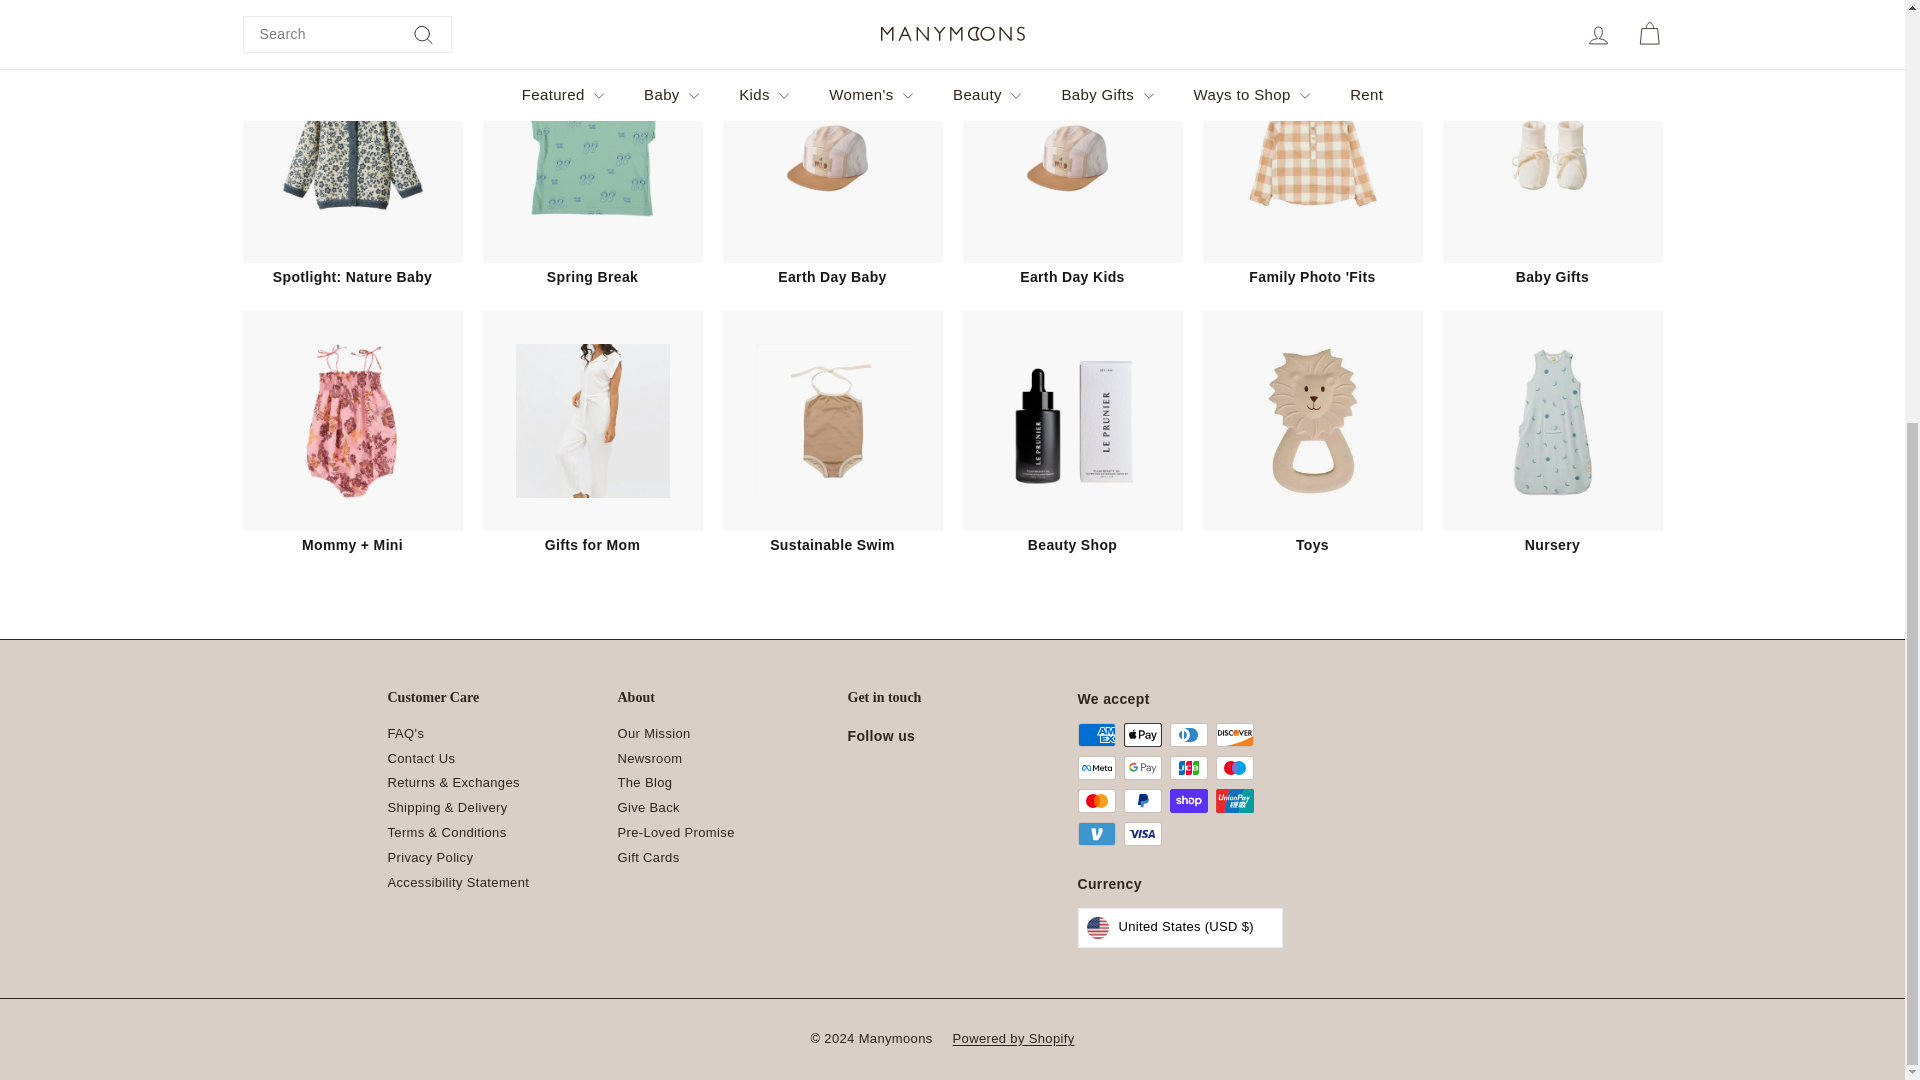  I want to click on Meta Pay, so click(1096, 768).